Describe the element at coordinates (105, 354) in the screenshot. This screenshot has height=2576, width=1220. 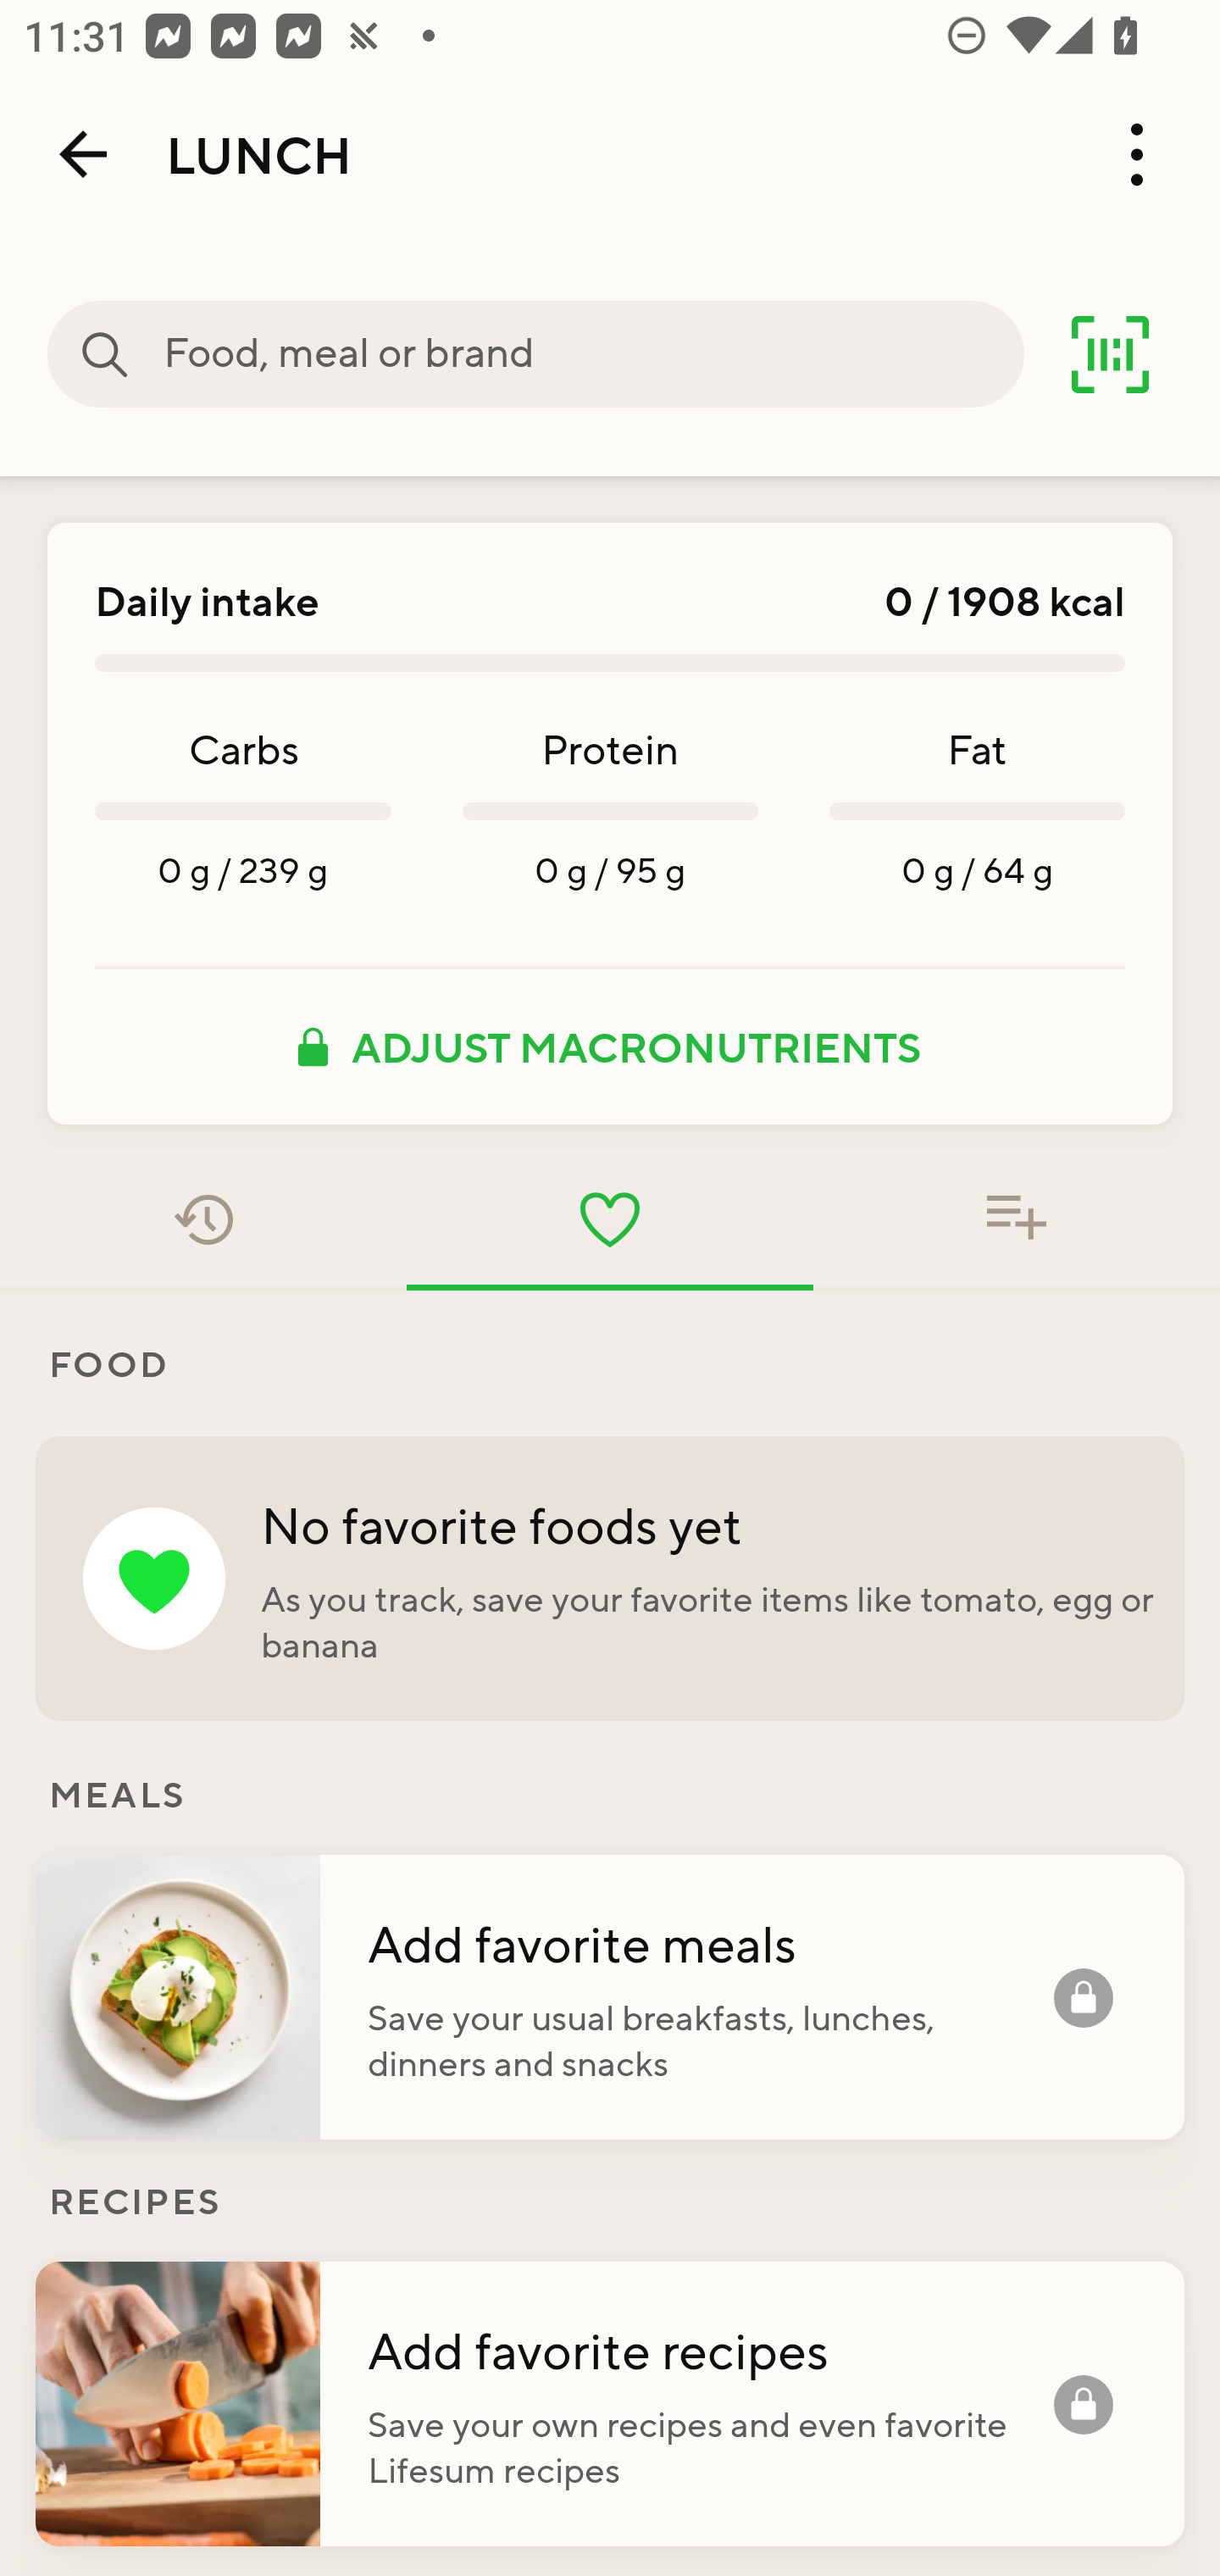
I see `Food, meal or brand` at that location.